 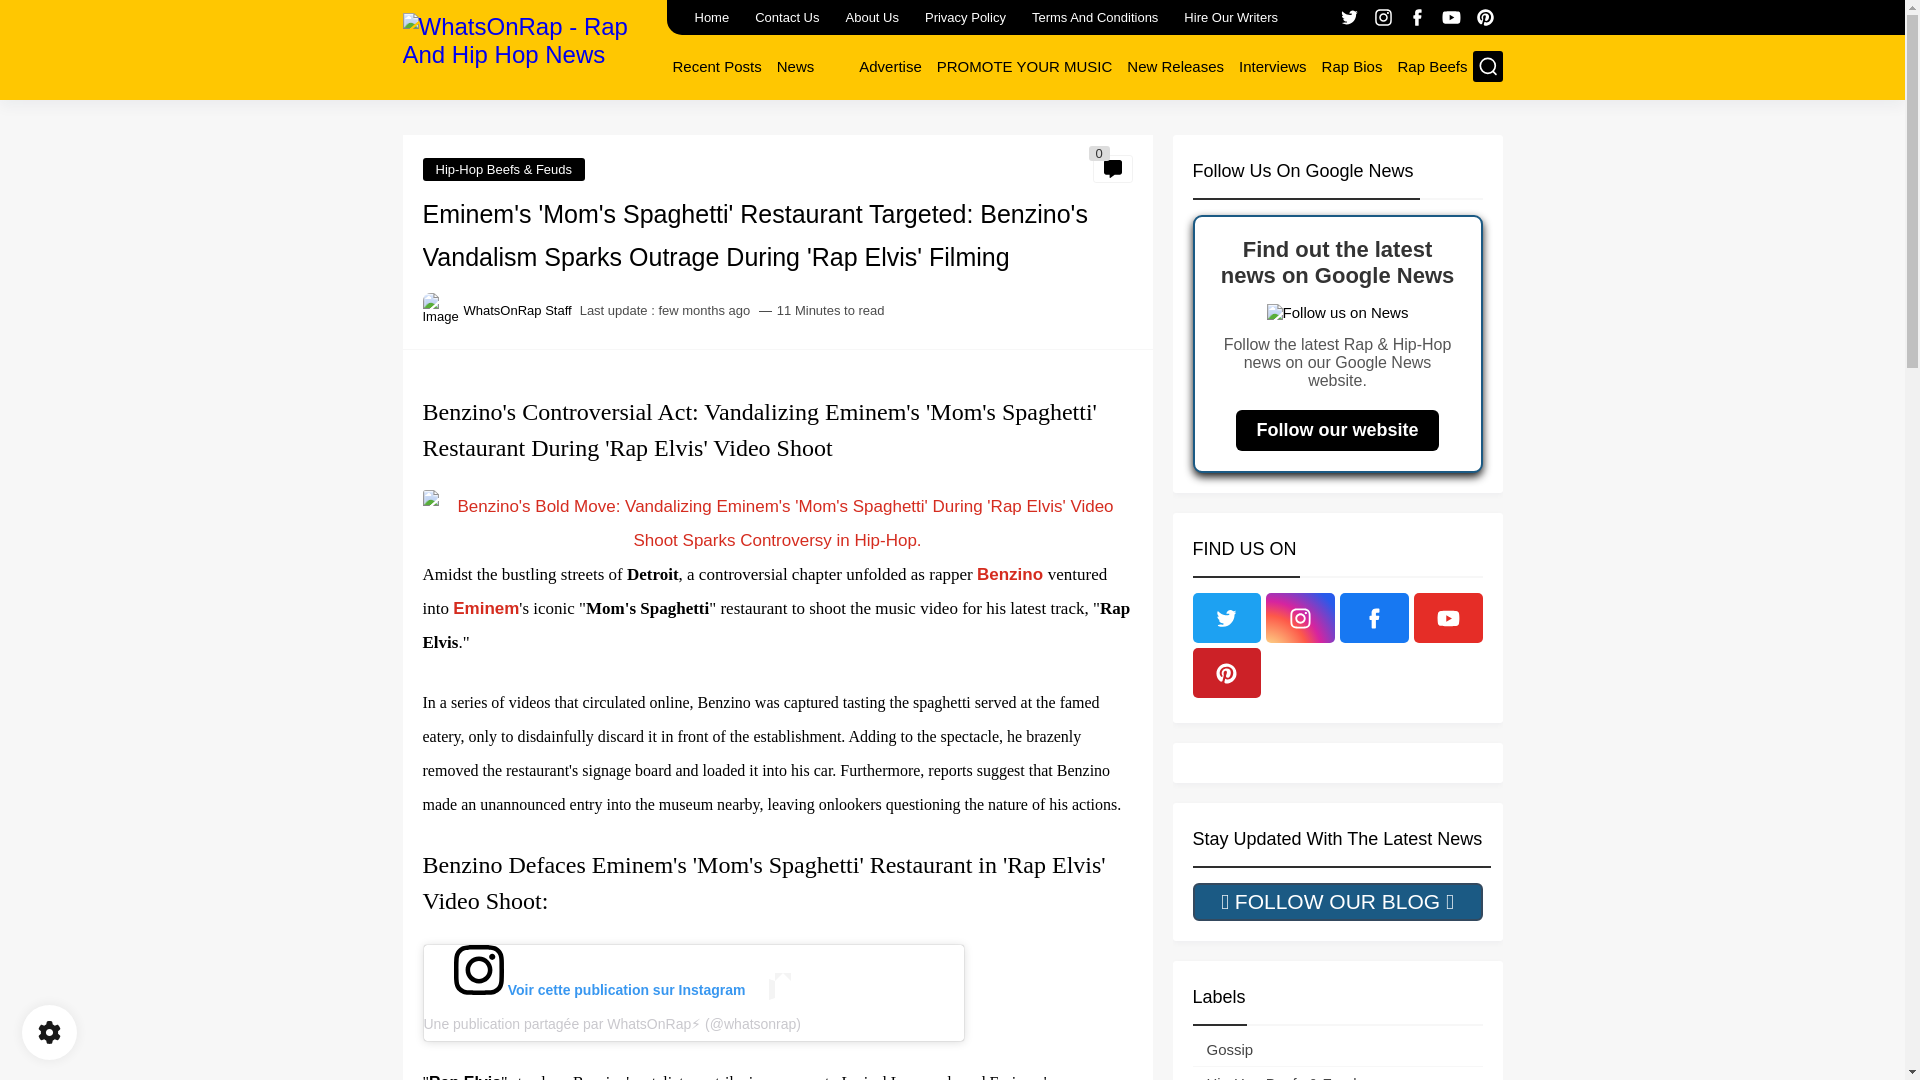 What do you see at coordinates (1352, 66) in the screenshot?
I see `Rap Bios` at bounding box center [1352, 66].